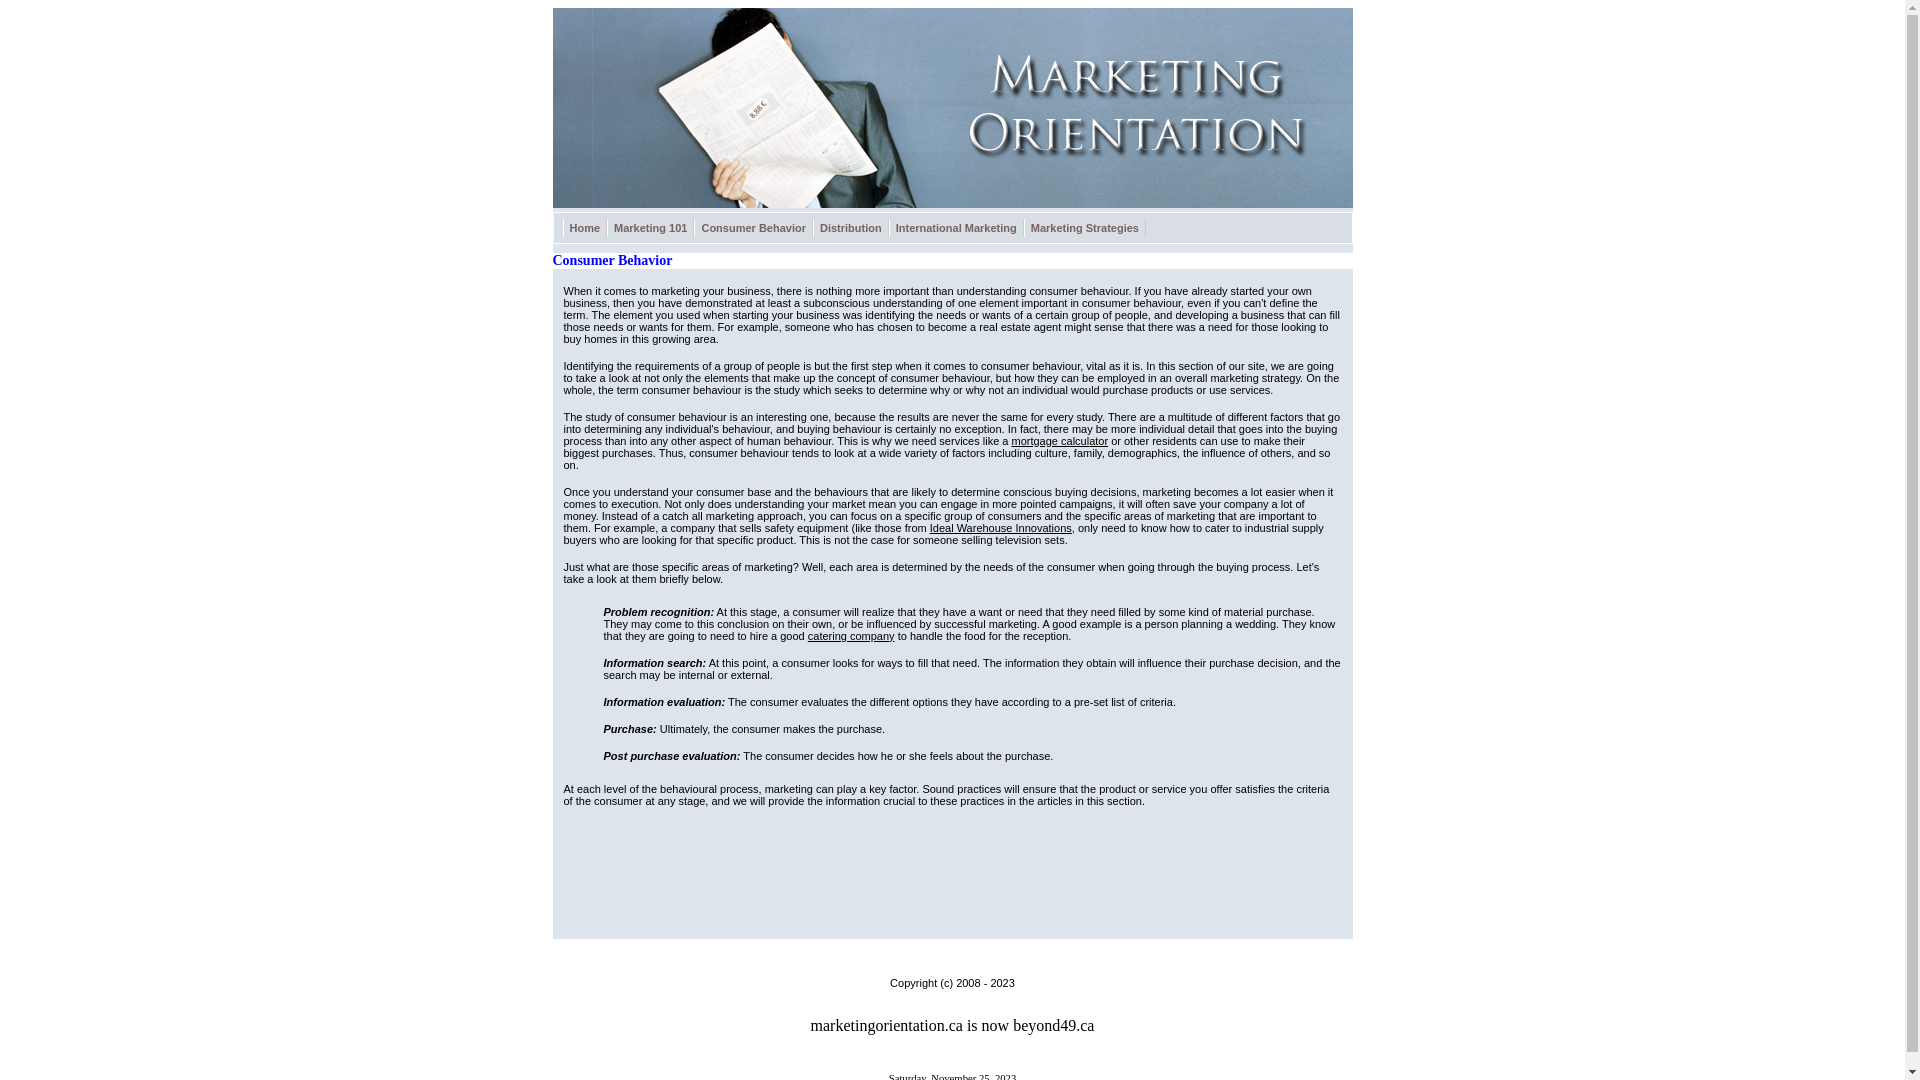 The width and height of the screenshot is (1920, 1080). Describe the element at coordinates (956, 228) in the screenshot. I see `International Marketing` at that location.